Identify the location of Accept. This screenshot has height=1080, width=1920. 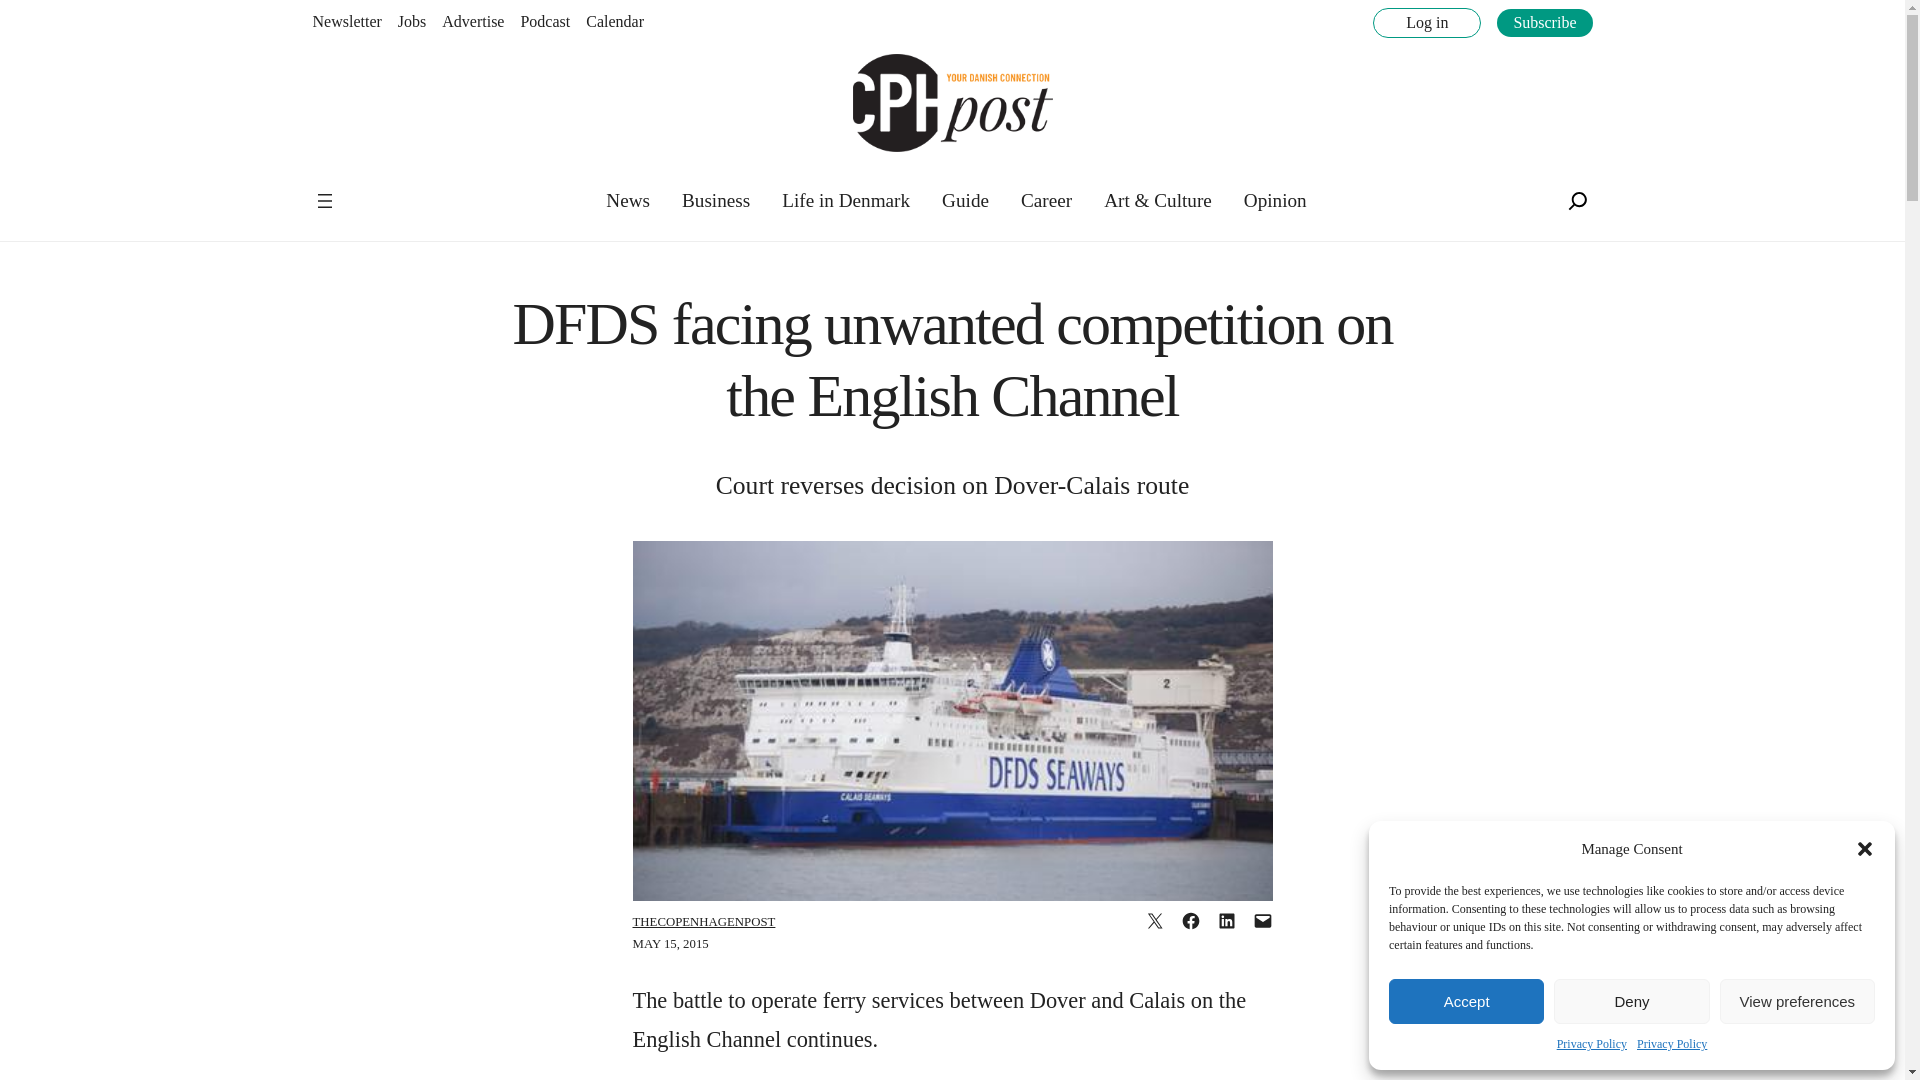
(1466, 1000).